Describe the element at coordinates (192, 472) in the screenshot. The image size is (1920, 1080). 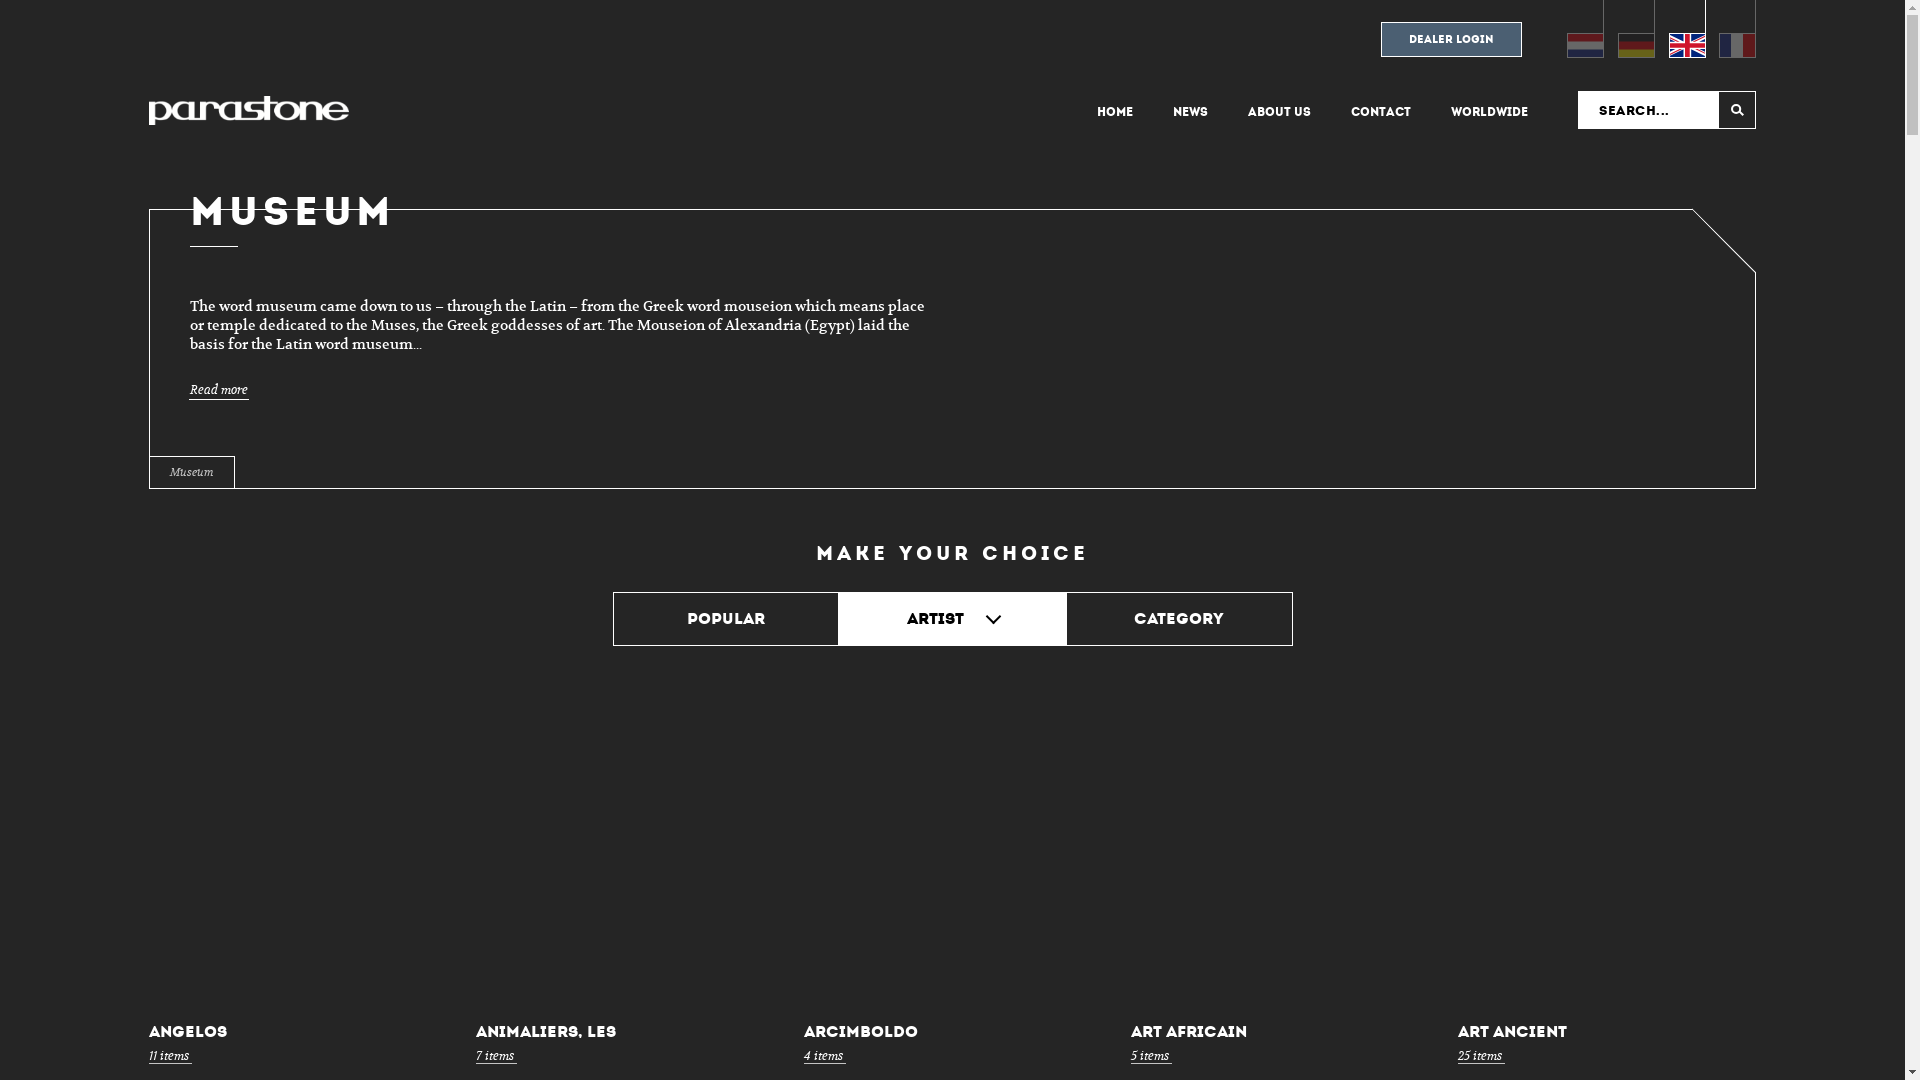
I see `Museum` at that location.